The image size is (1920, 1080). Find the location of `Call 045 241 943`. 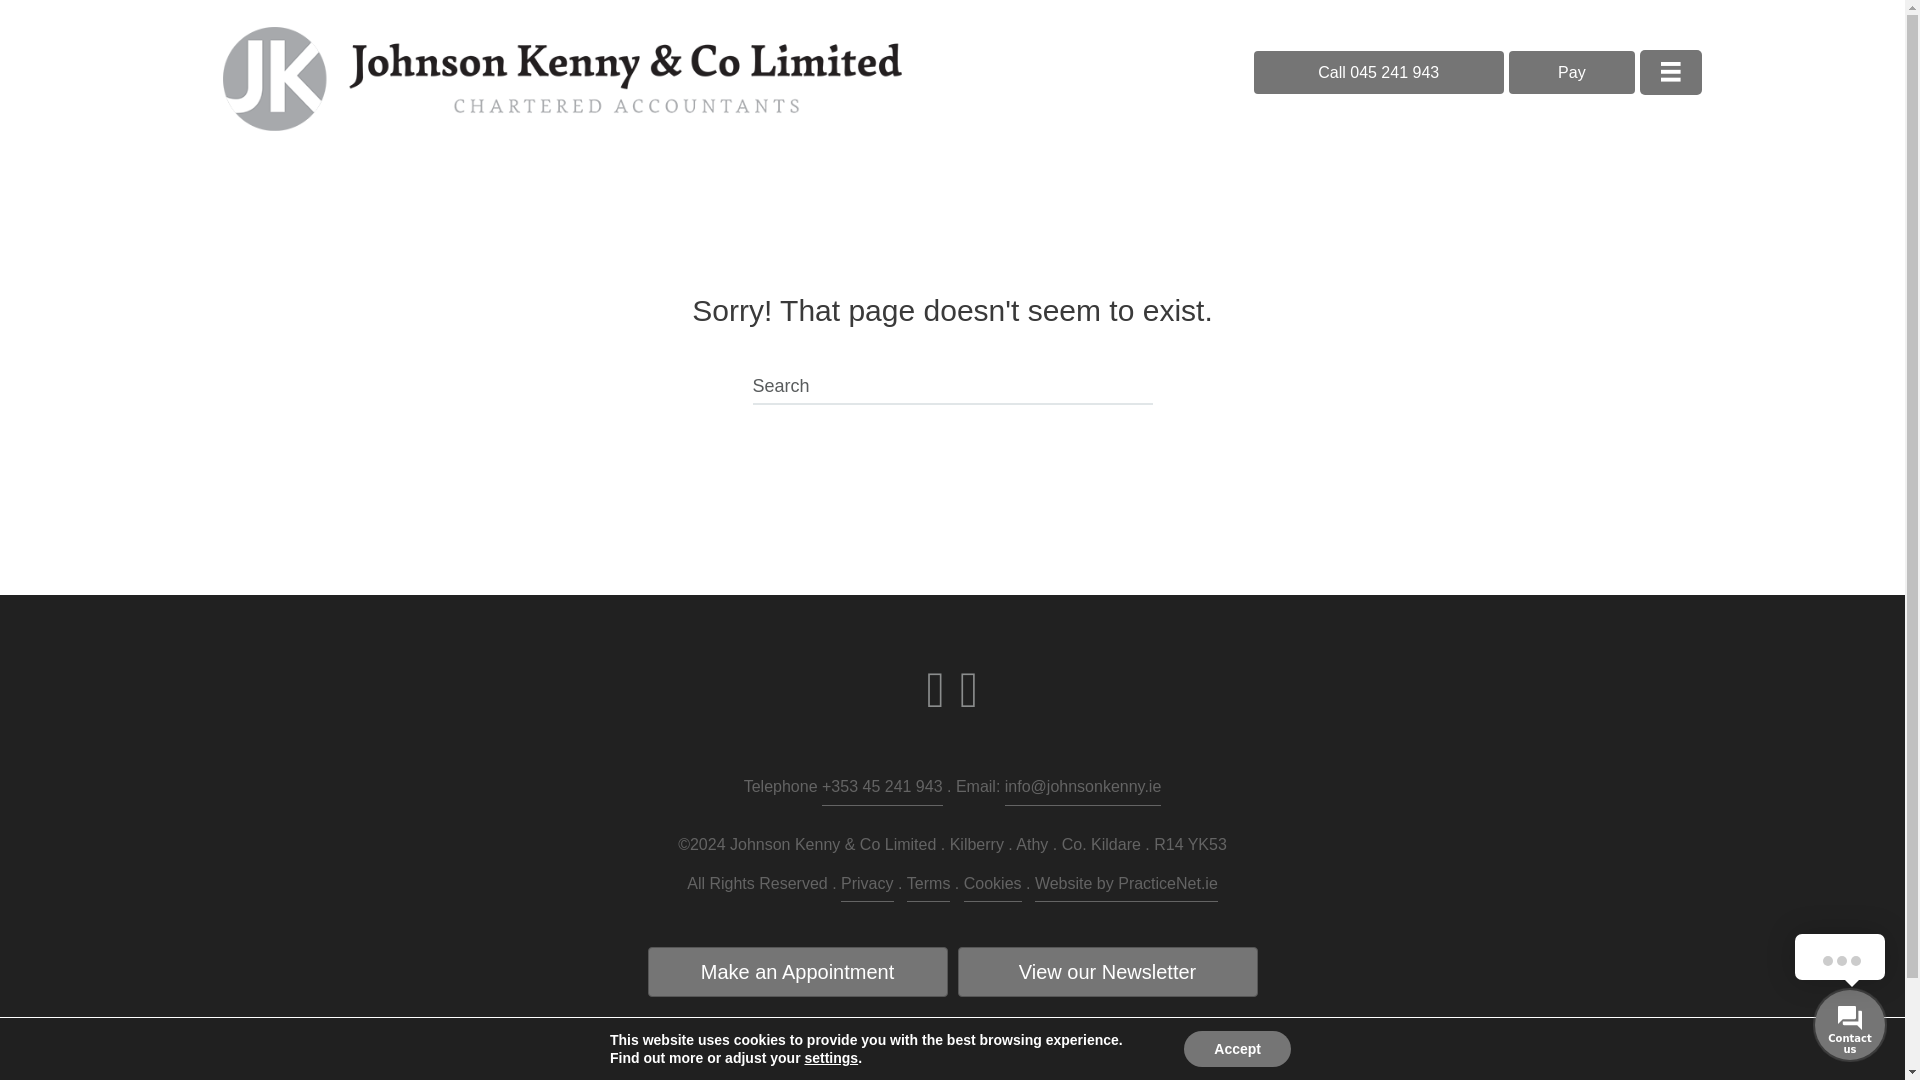

Call 045 241 943 is located at coordinates (1378, 72).